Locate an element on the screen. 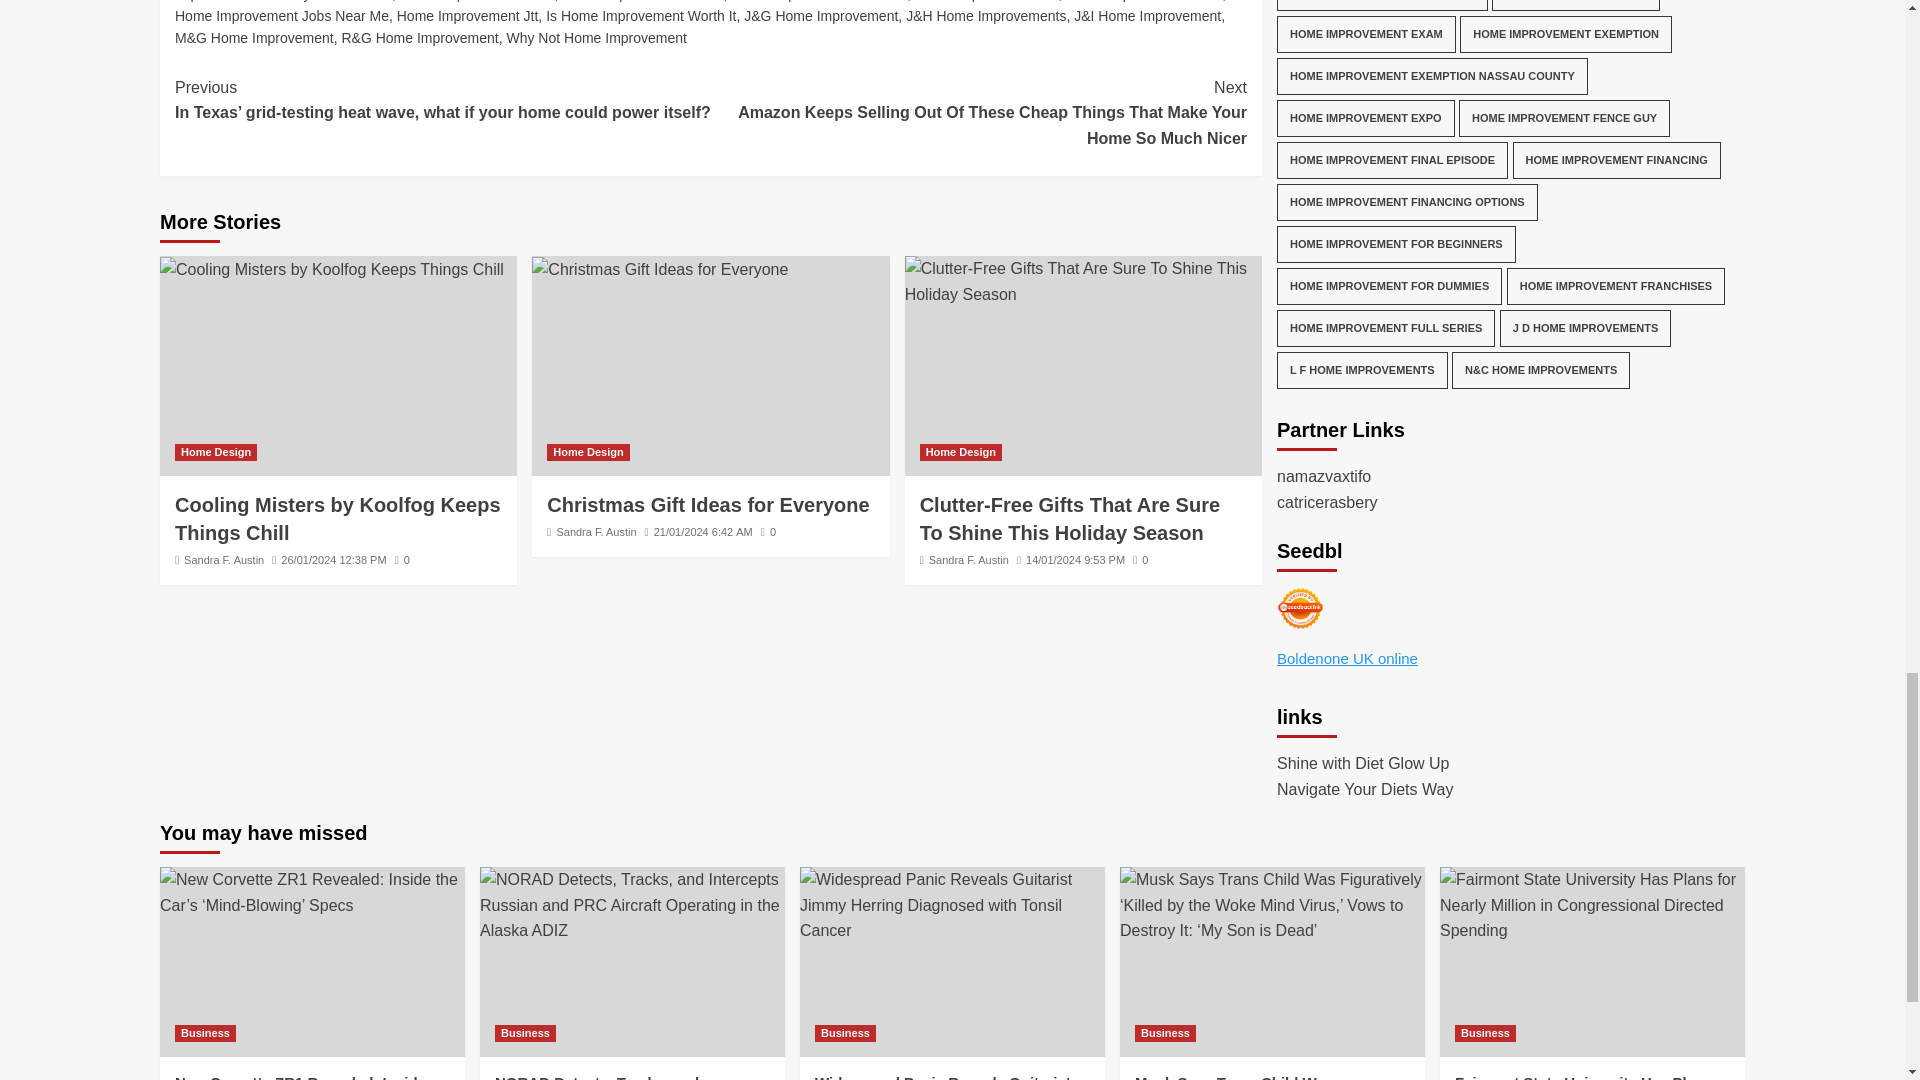 This screenshot has height=1080, width=1920. Cooling Misters by Koolfog Keeps Things Chill is located at coordinates (331, 270).